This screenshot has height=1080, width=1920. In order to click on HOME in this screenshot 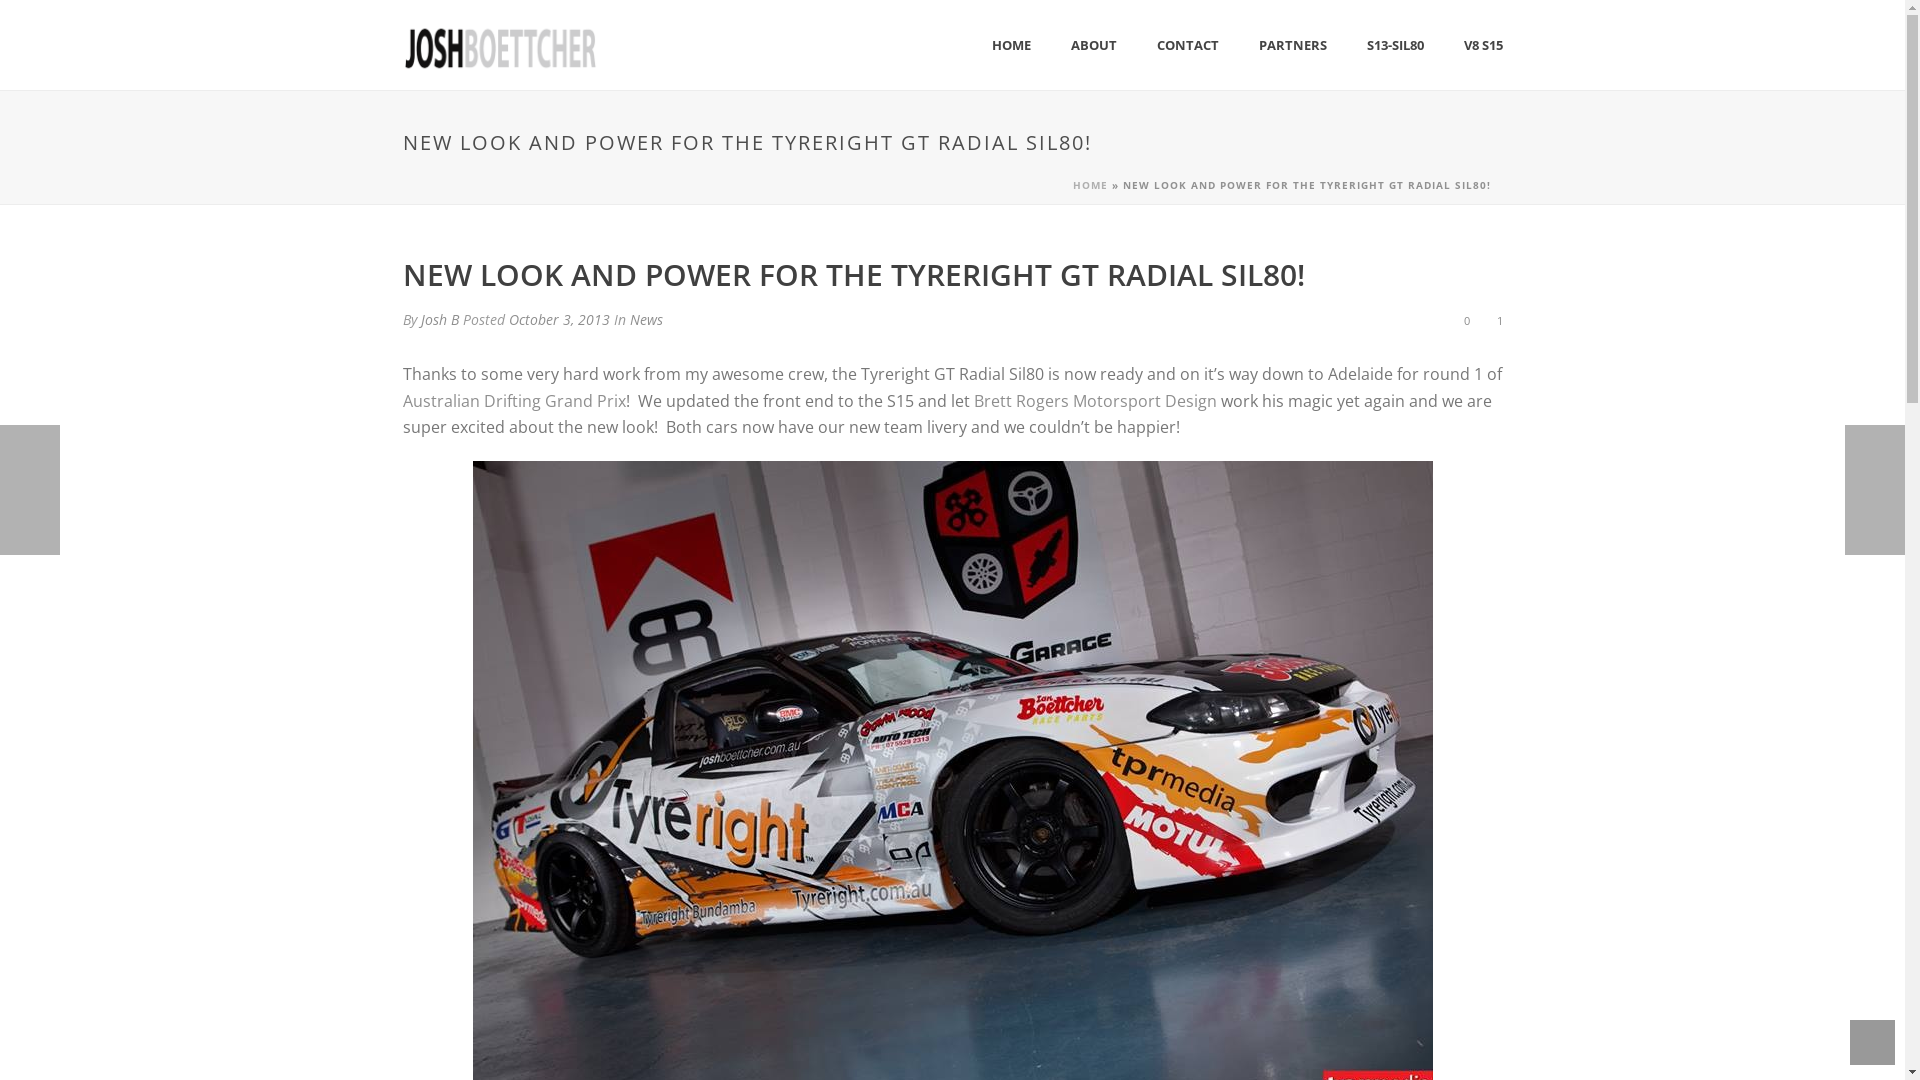, I will do `click(1090, 185)`.